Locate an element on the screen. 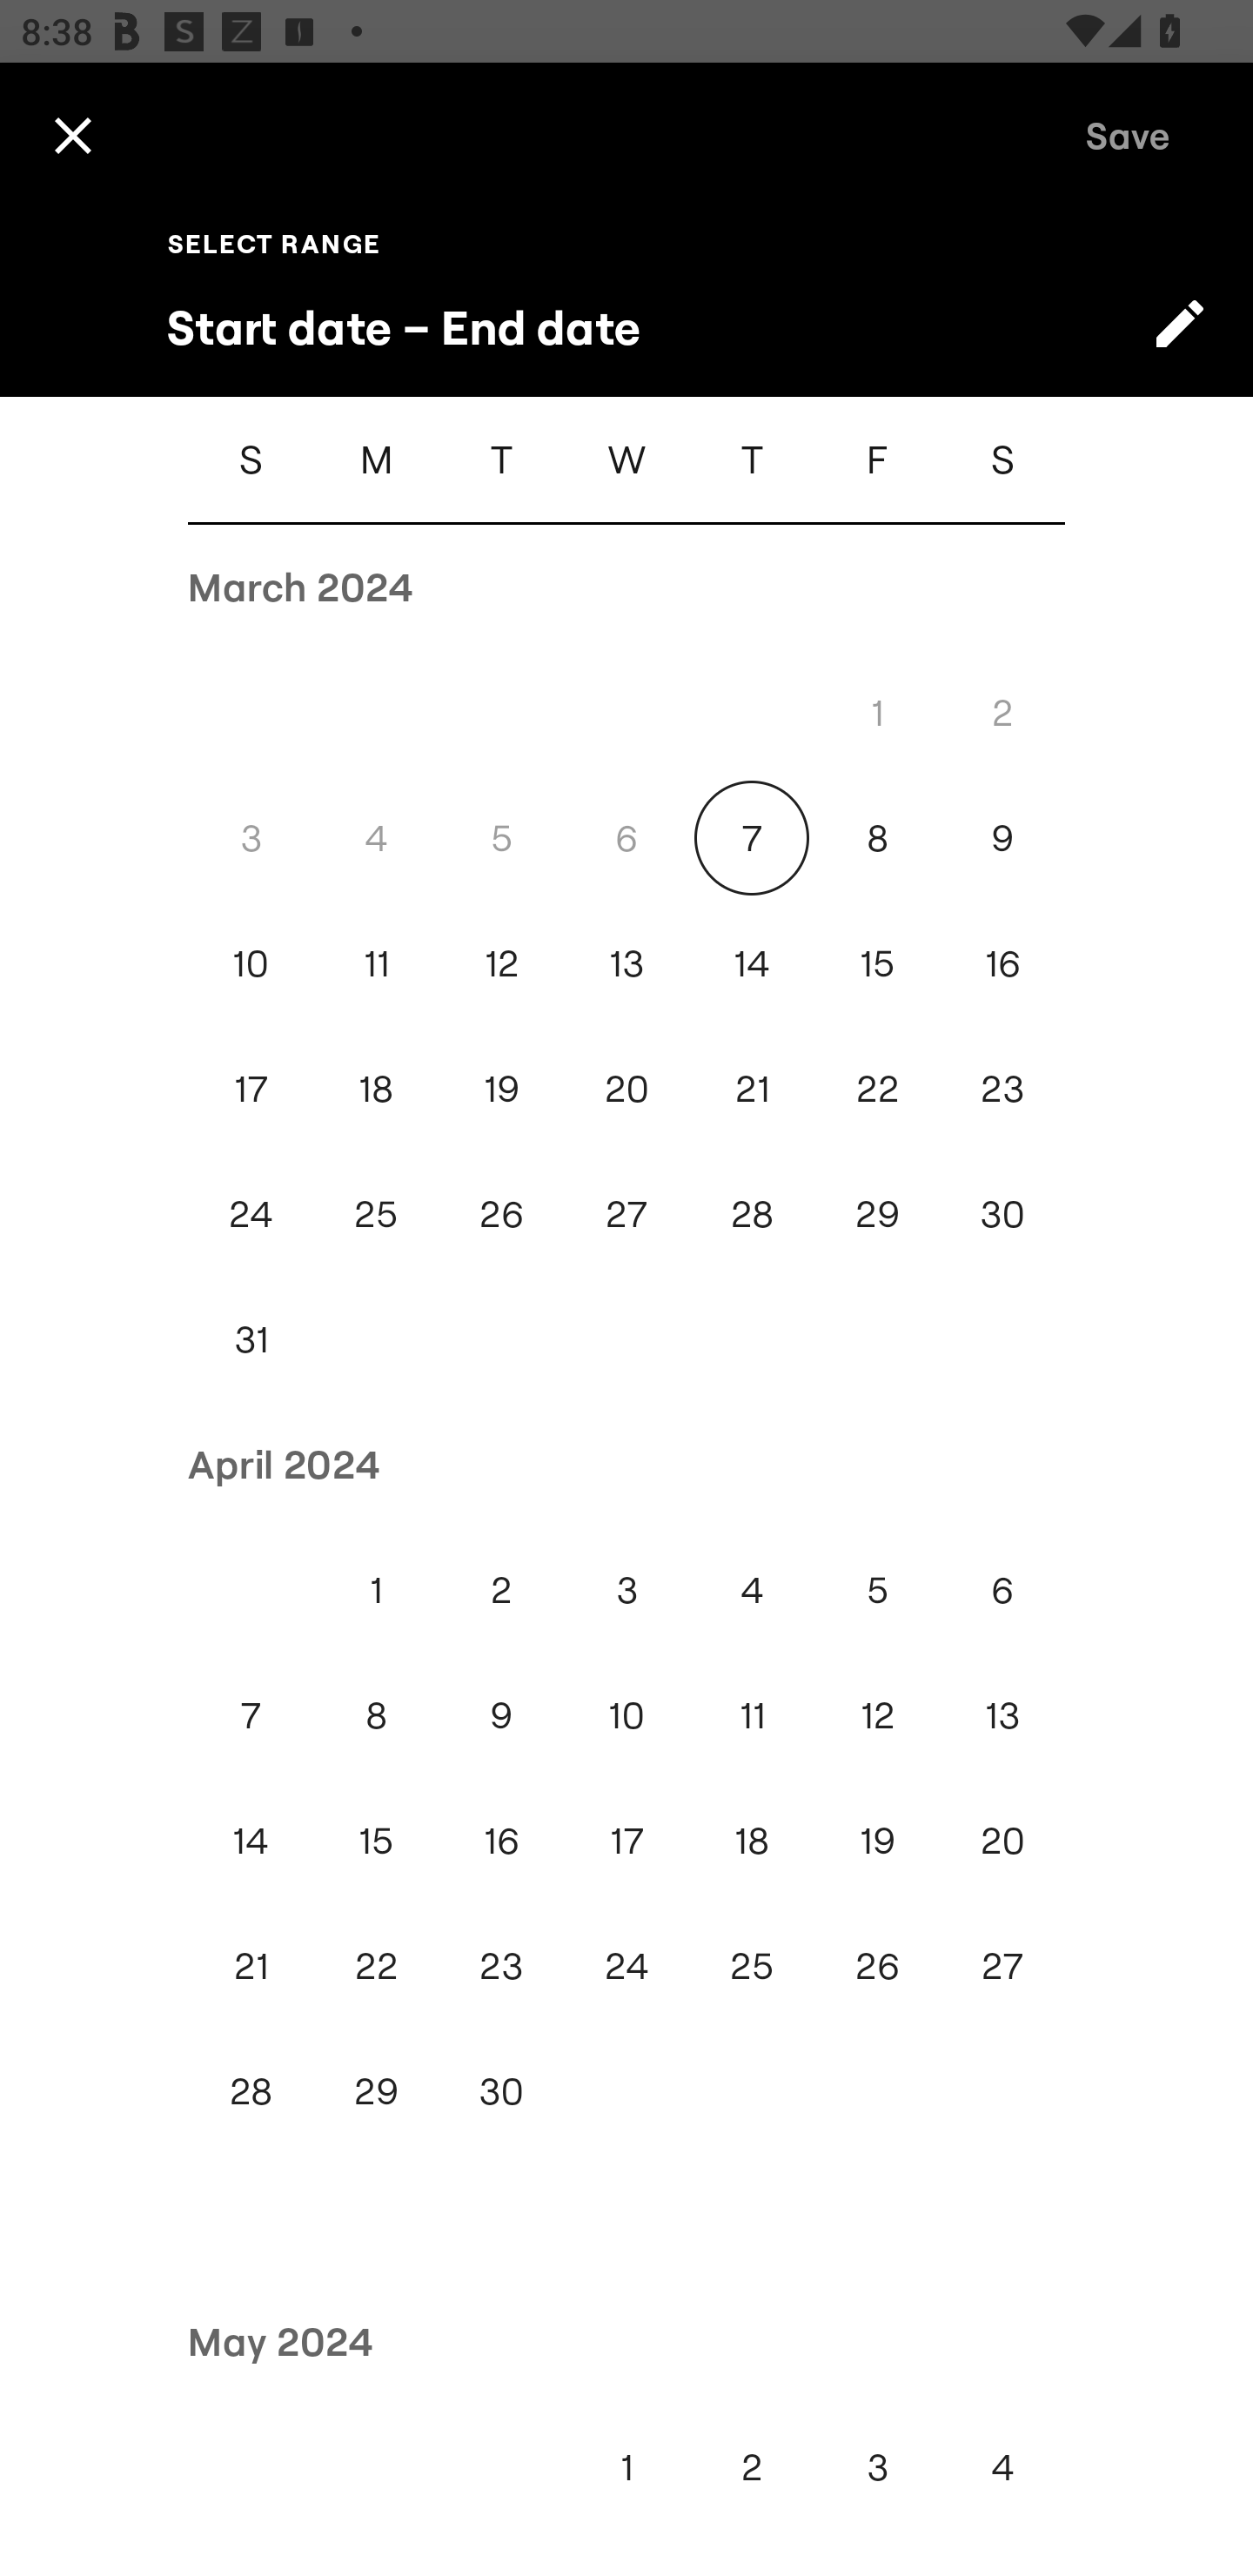 This screenshot has width=1253, height=2576. 2 Thu, May 2 is located at coordinates (752, 2466).